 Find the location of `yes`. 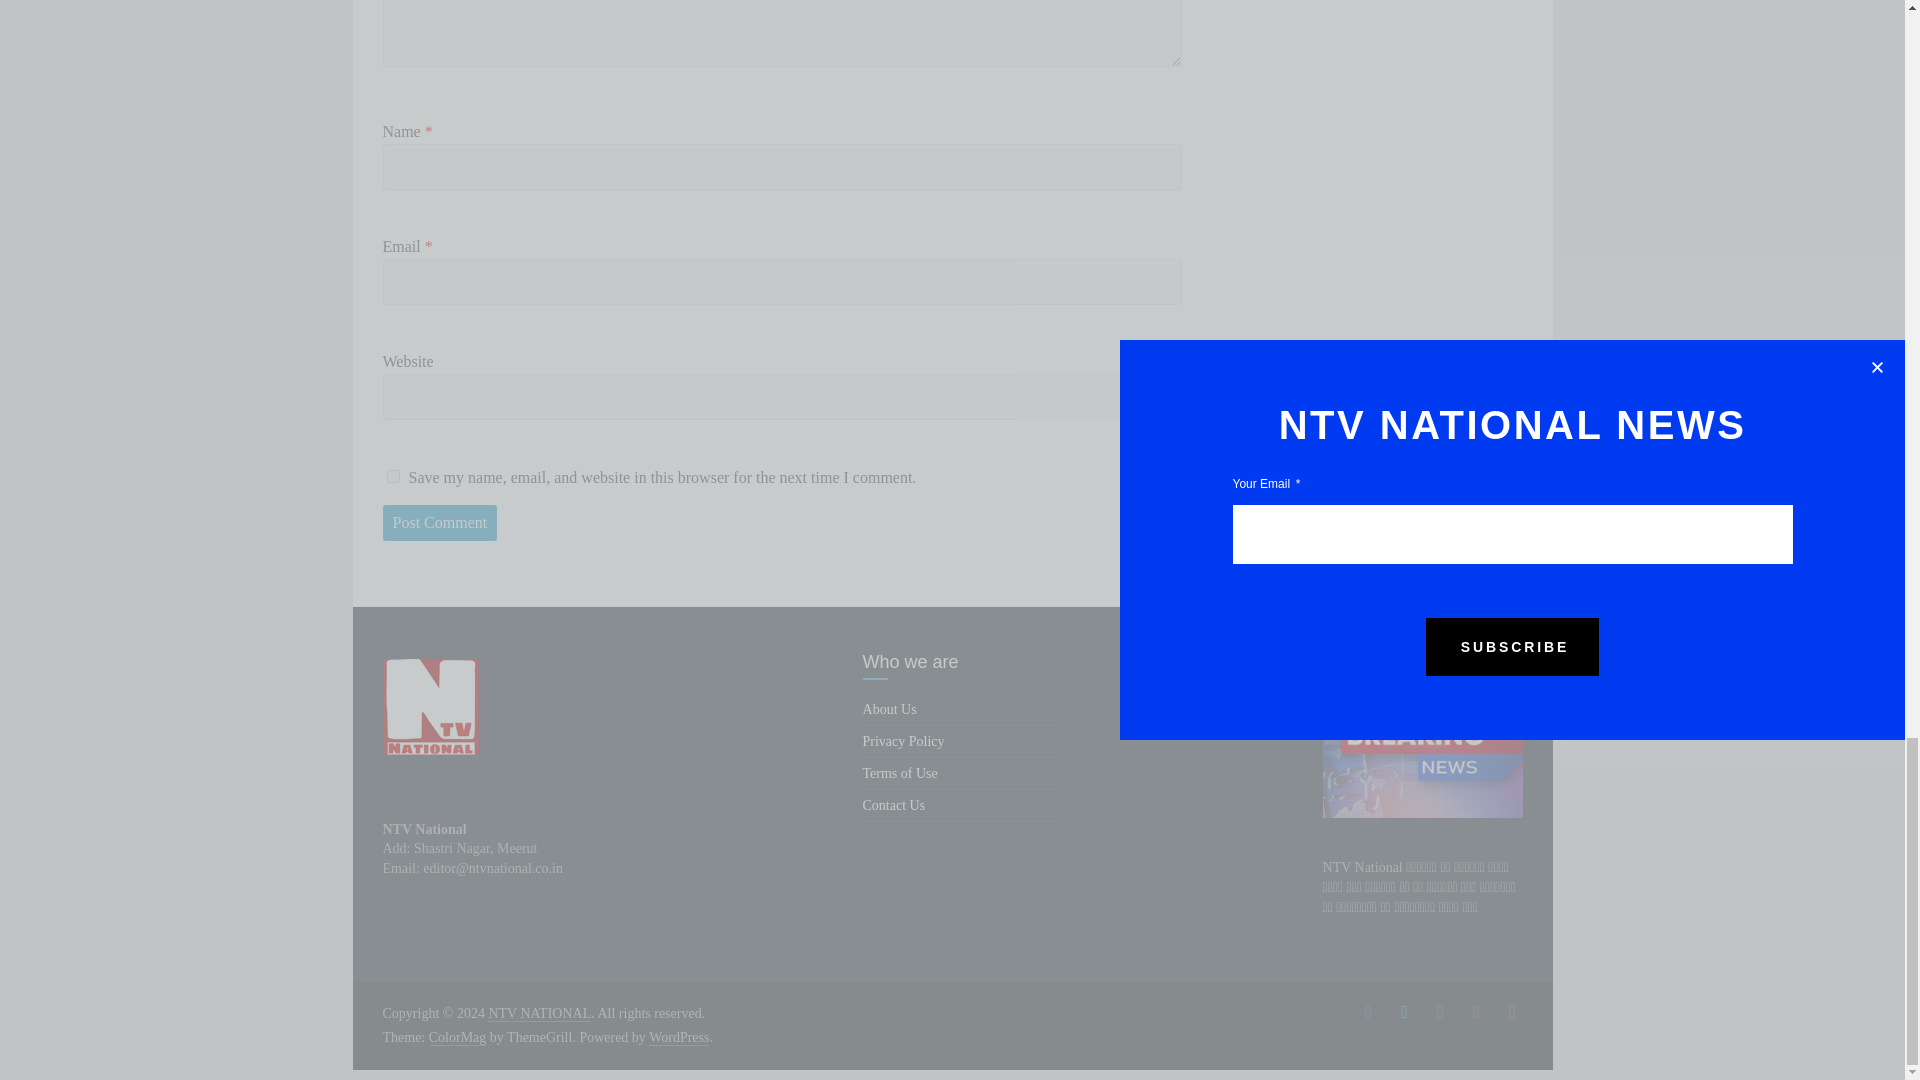

yes is located at coordinates (392, 476).